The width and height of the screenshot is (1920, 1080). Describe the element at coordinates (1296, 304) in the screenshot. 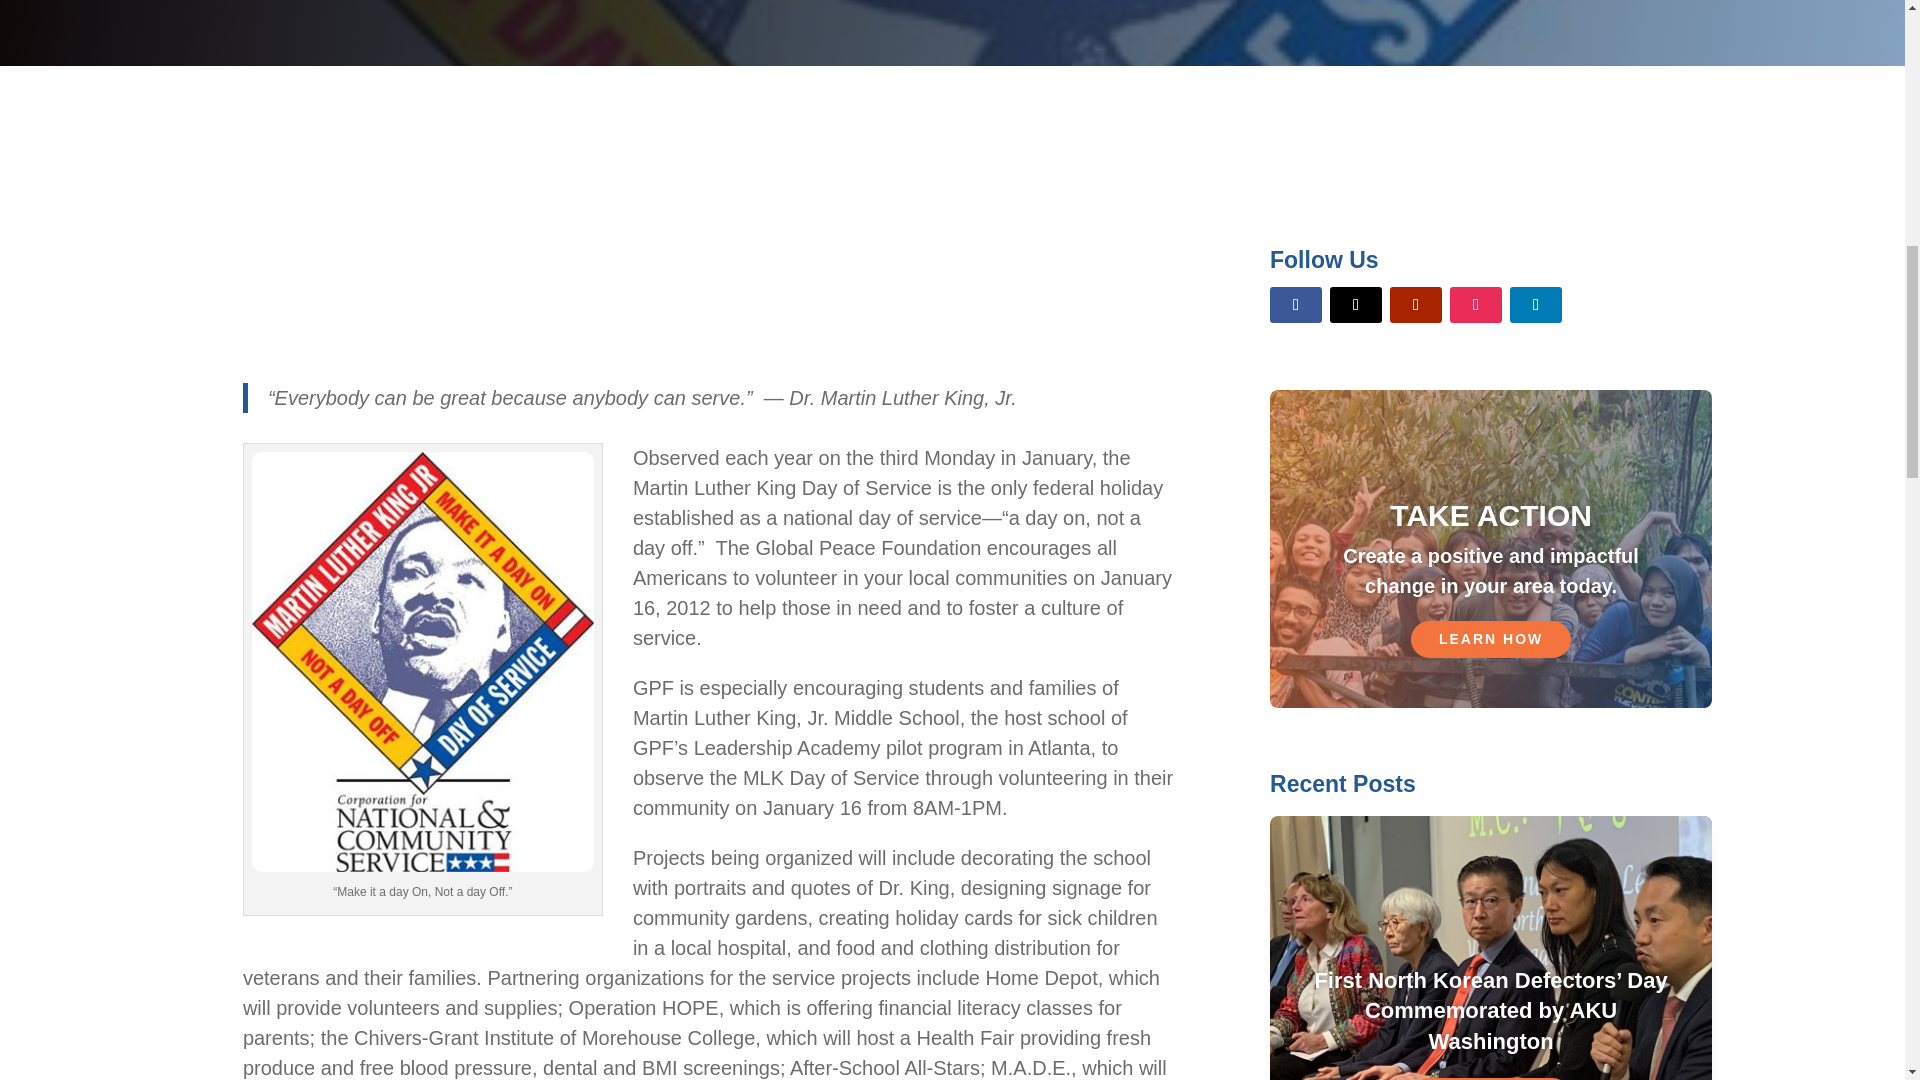

I see `Follow on Facebook` at that location.